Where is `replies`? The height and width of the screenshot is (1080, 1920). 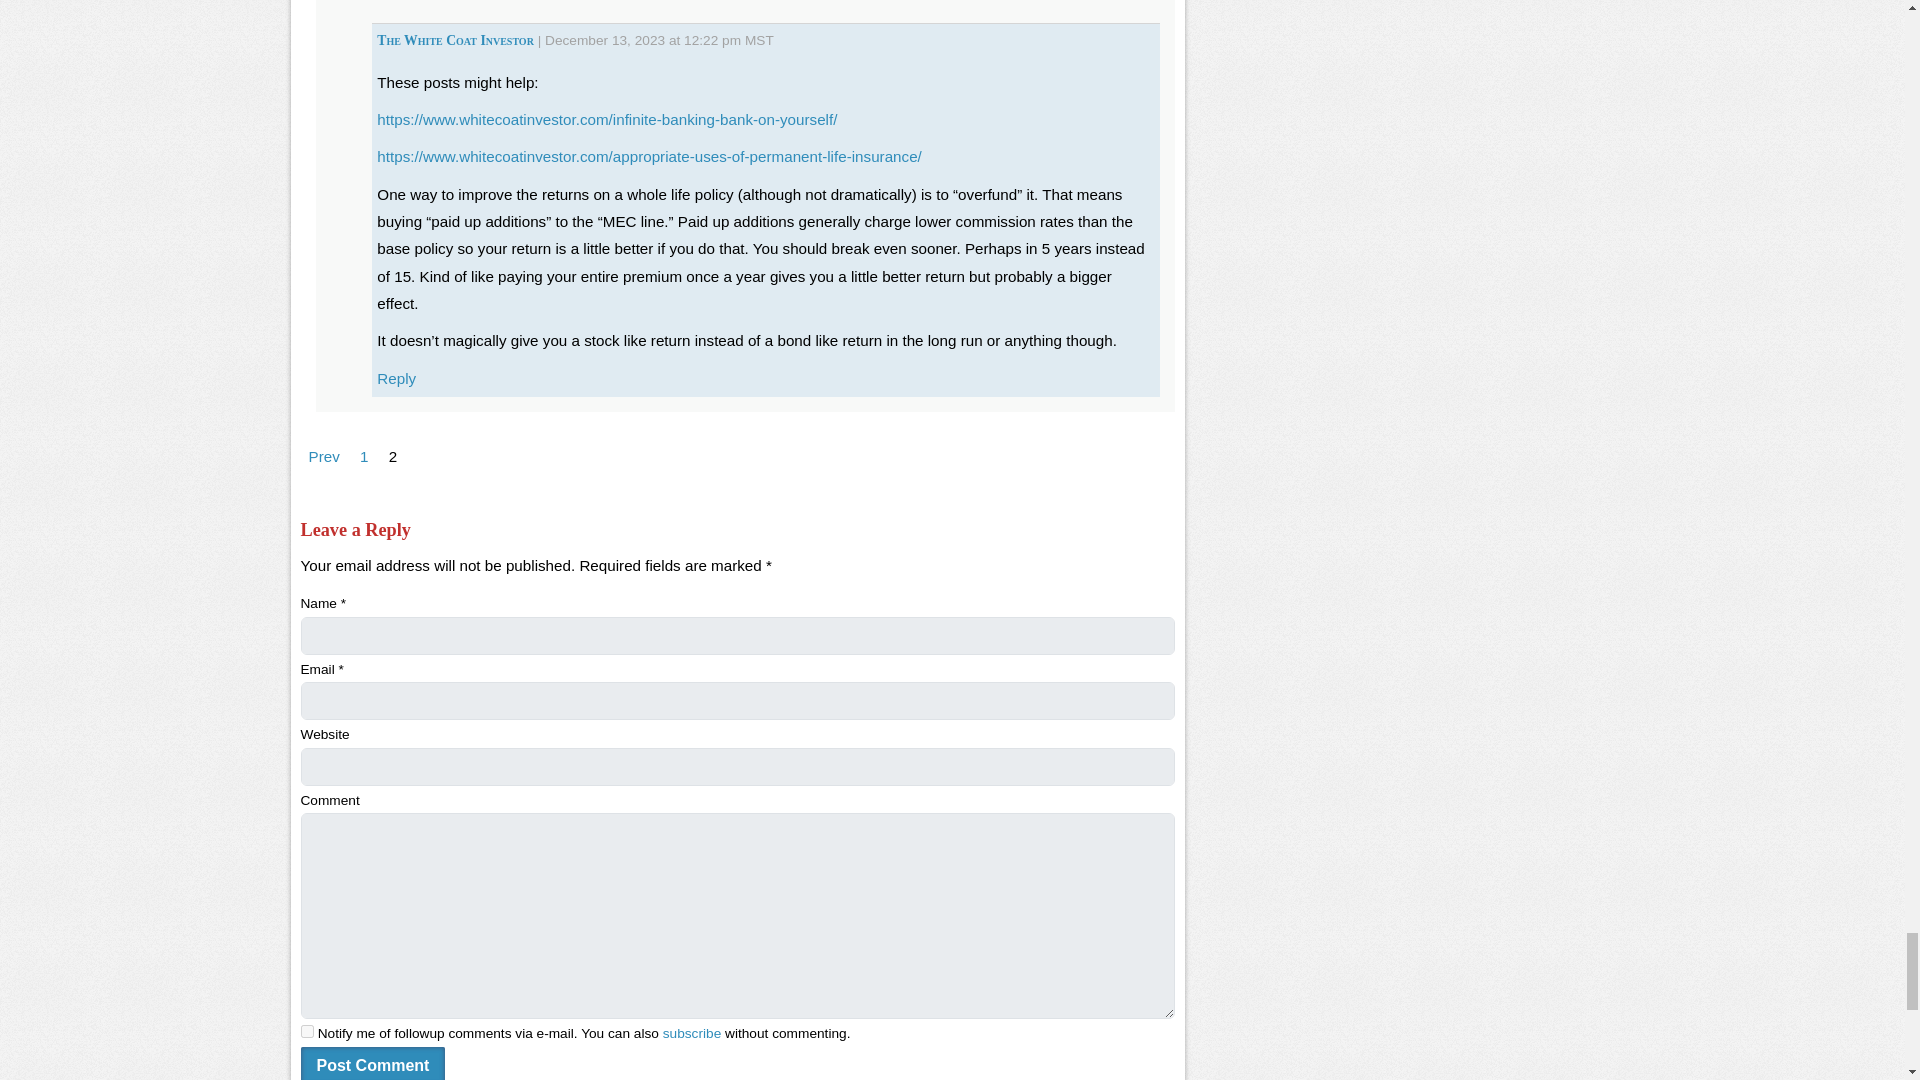 replies is located at coordinates (306, 1030).